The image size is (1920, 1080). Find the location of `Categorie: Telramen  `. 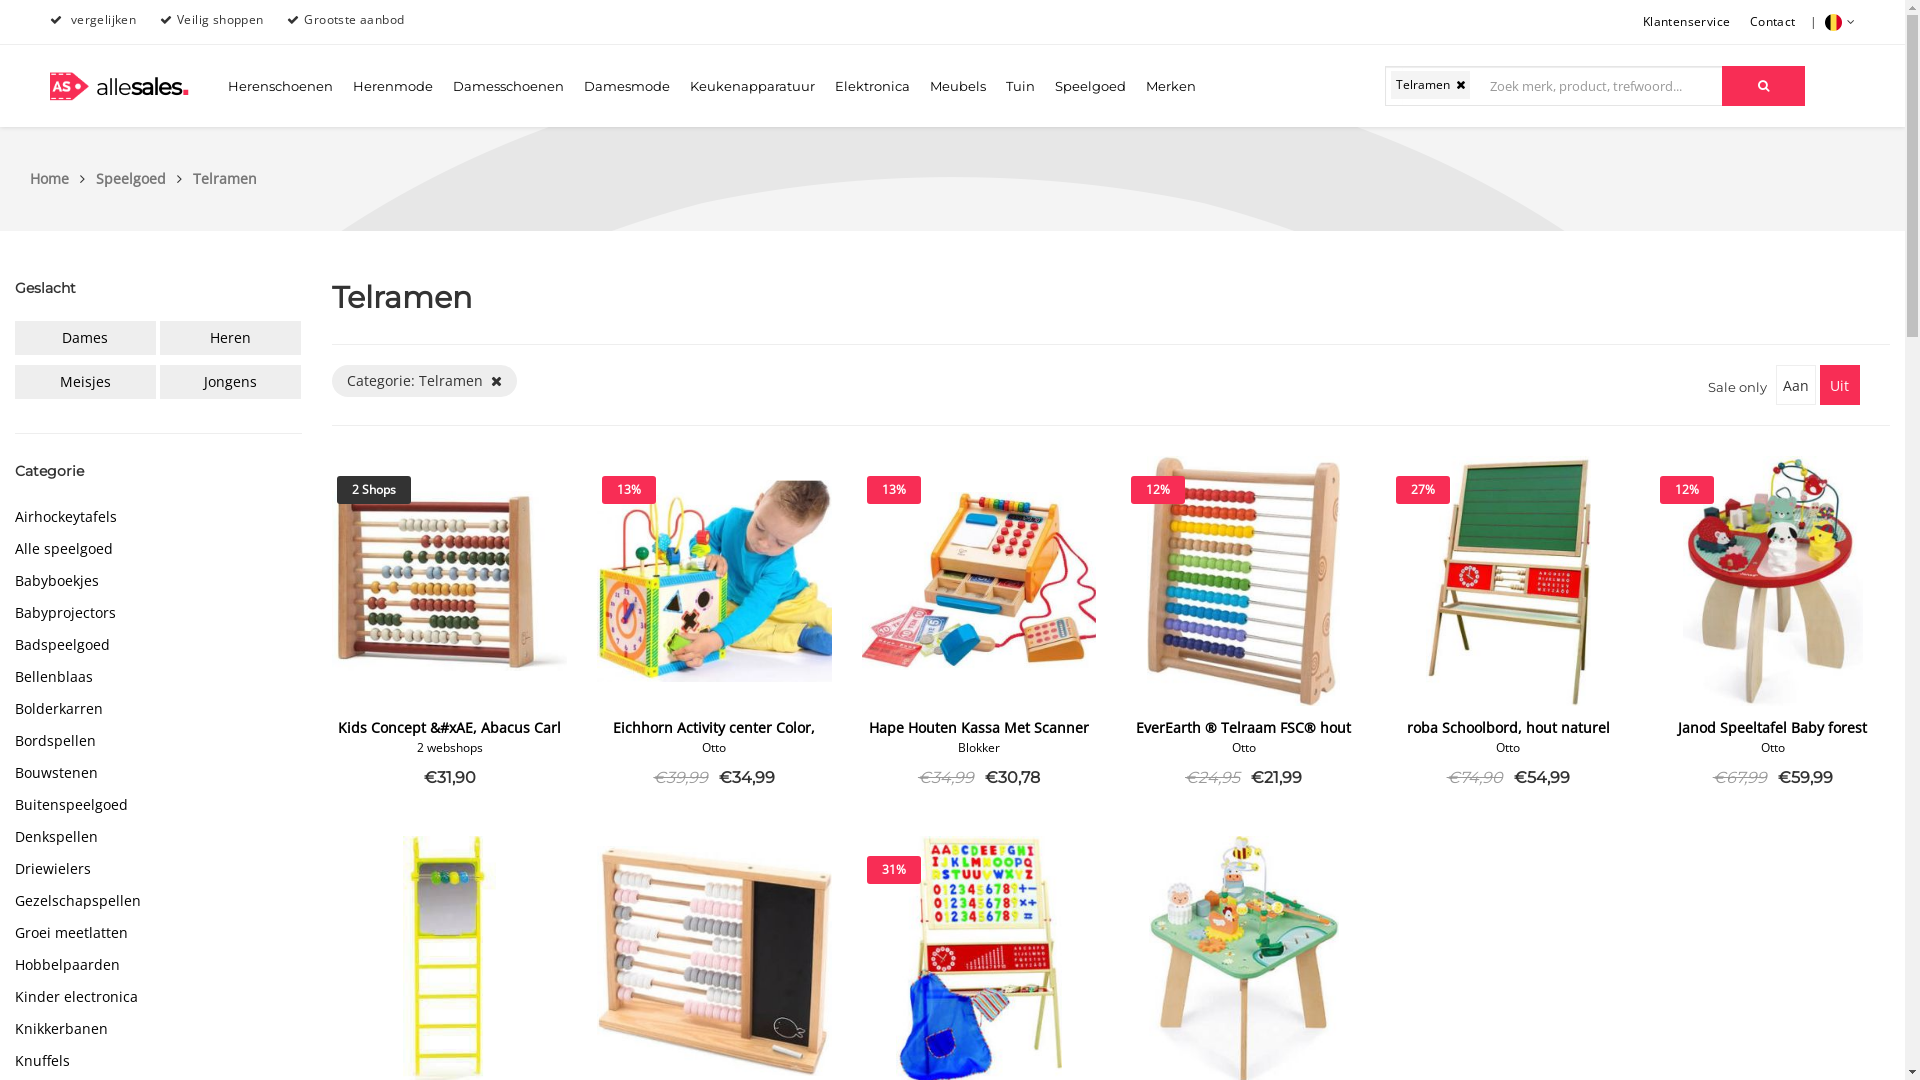

Categorie: Telramen   is located at coordinates (424, 381).